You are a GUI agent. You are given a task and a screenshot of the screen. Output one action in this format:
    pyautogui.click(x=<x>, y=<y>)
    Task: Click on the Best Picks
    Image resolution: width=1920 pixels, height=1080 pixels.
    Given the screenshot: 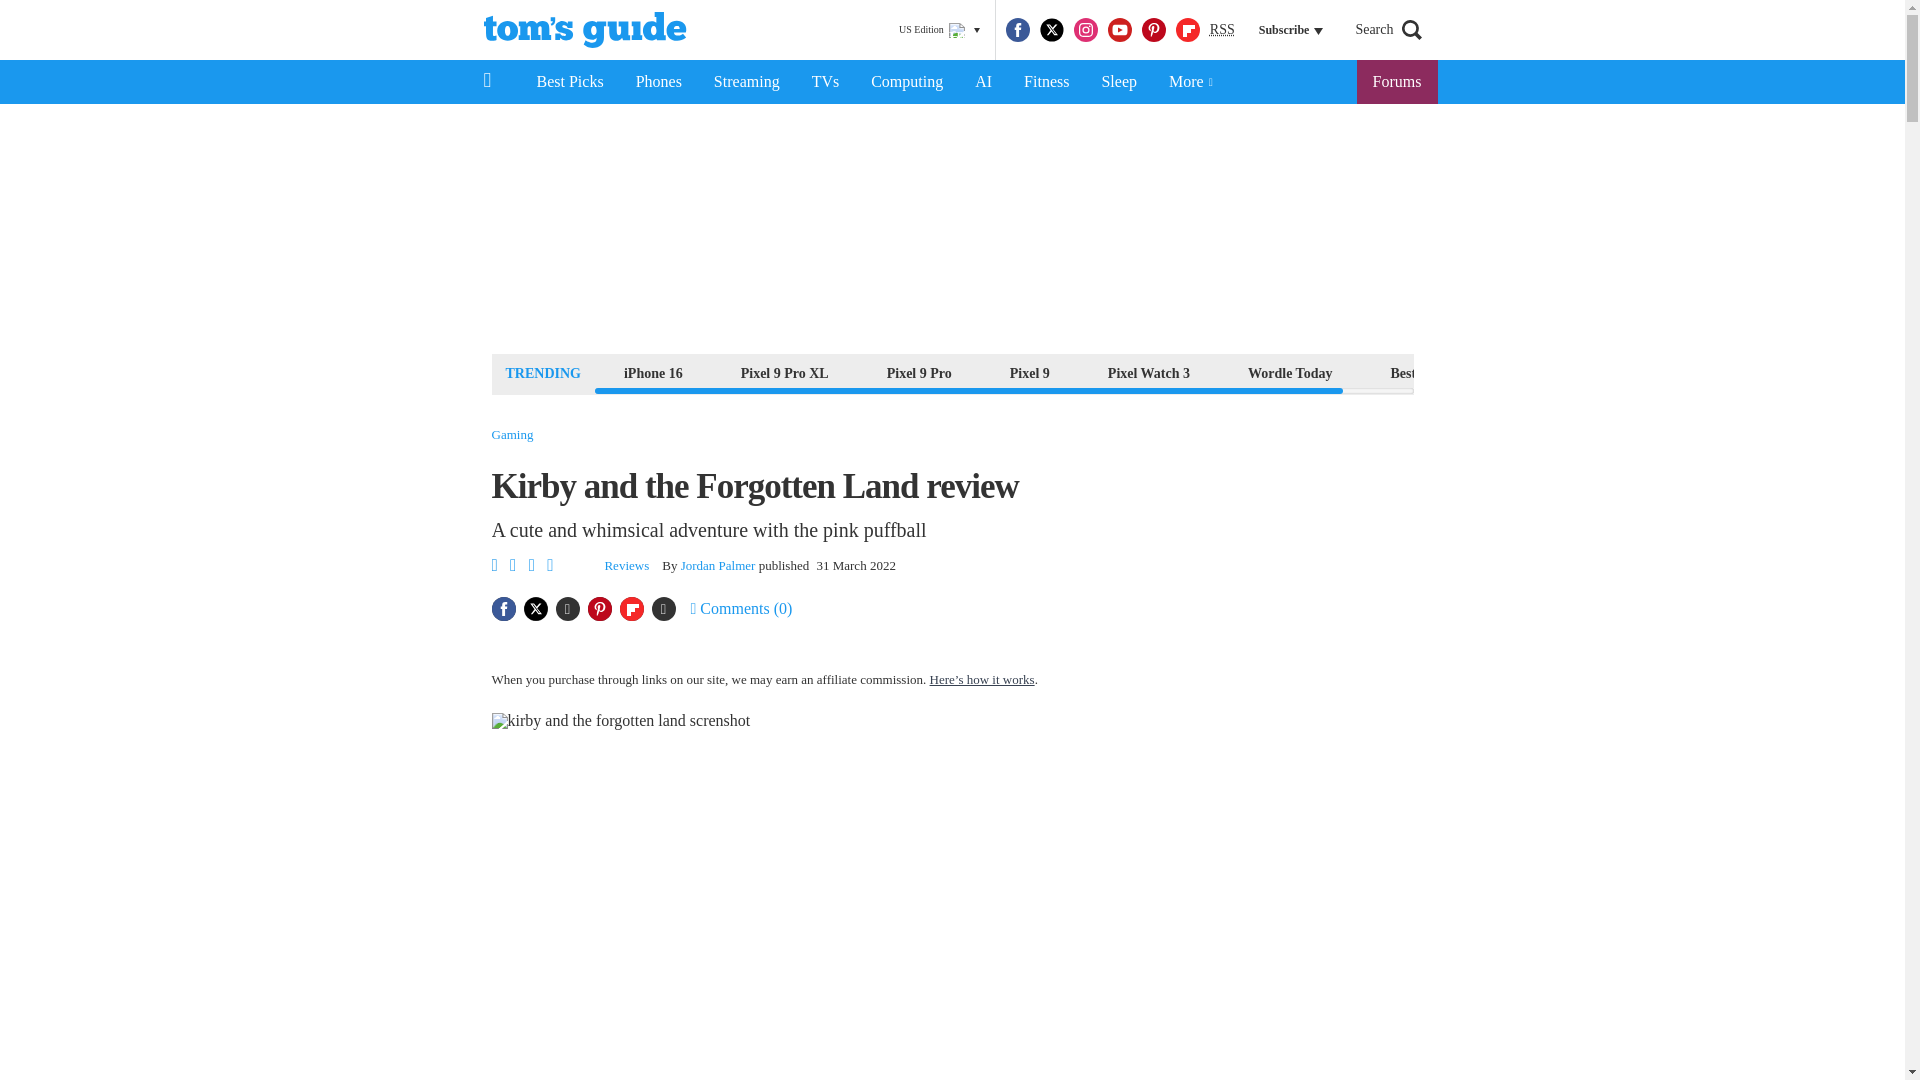 What is the action you would take?
    pyautogui.click(x=569, y=82)
    